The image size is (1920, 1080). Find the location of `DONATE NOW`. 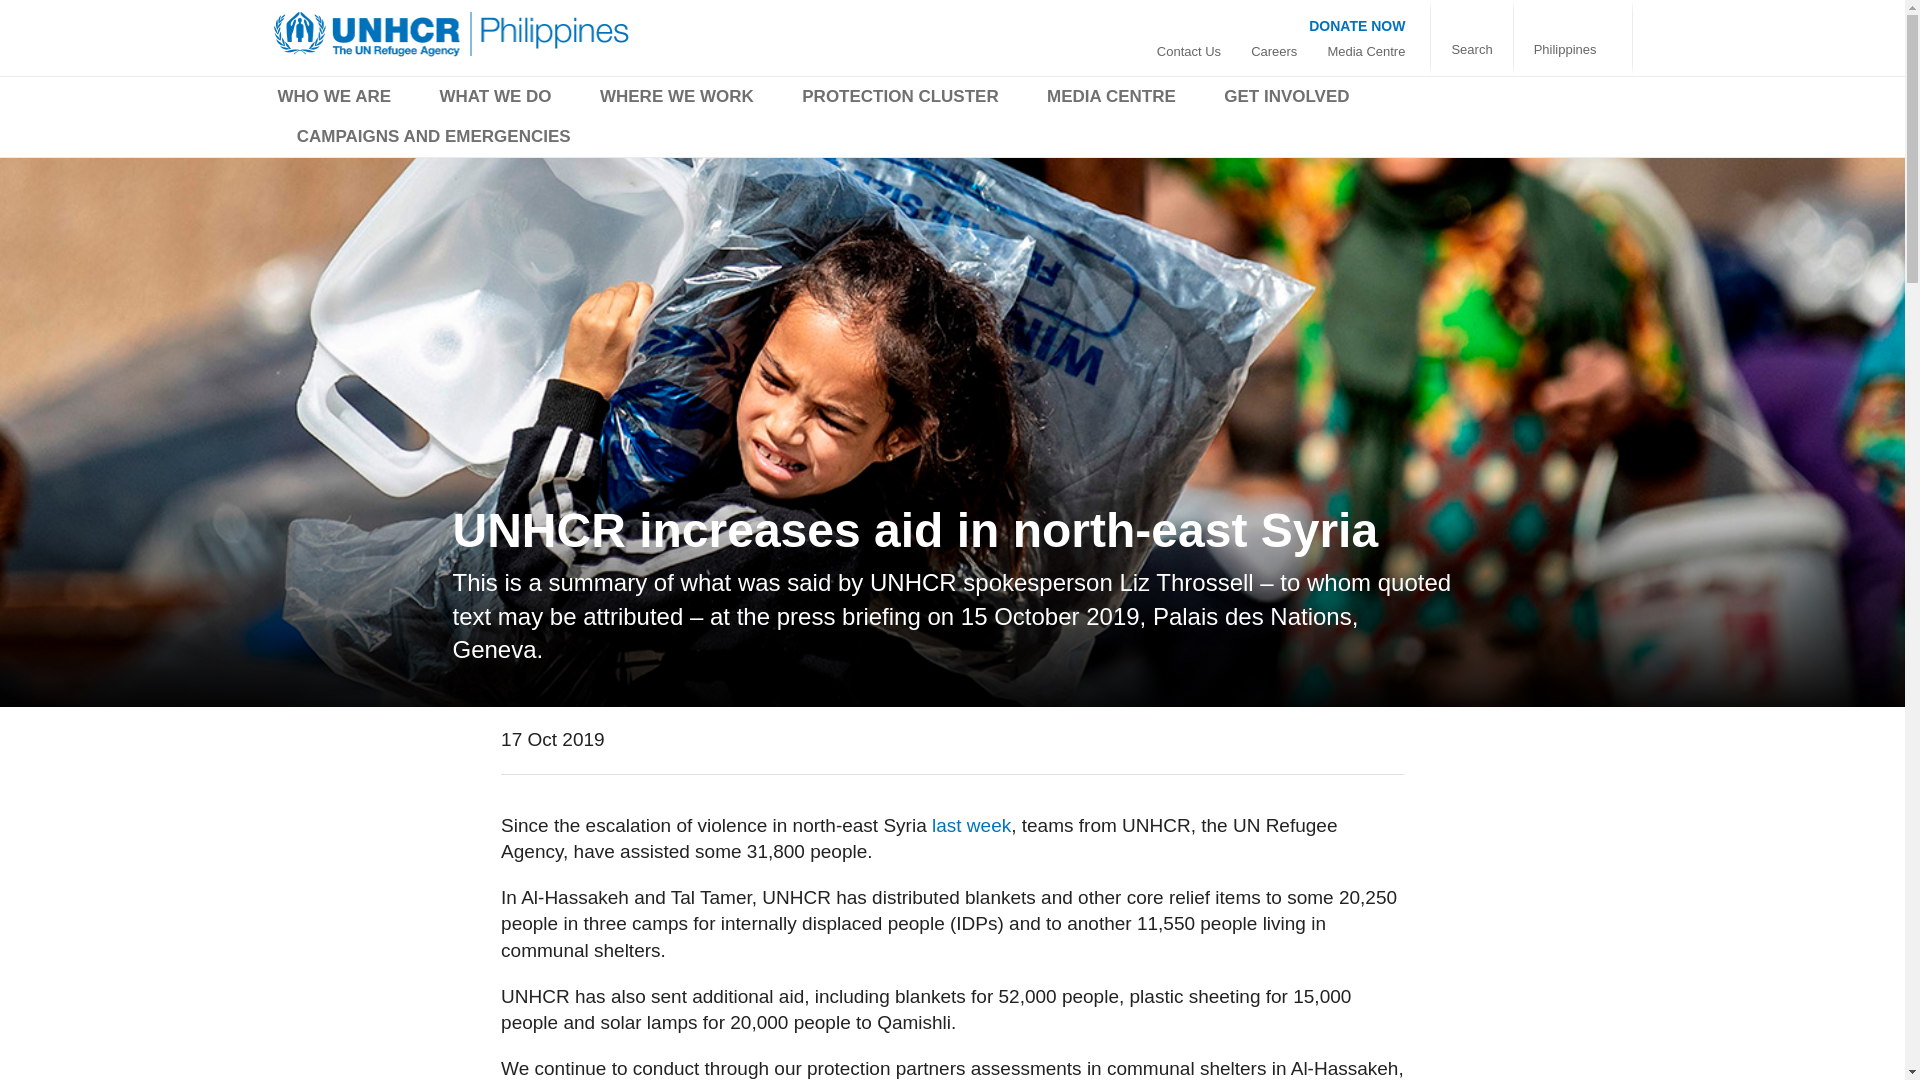

DONATE NOW is located at coordinates (1357, 25).